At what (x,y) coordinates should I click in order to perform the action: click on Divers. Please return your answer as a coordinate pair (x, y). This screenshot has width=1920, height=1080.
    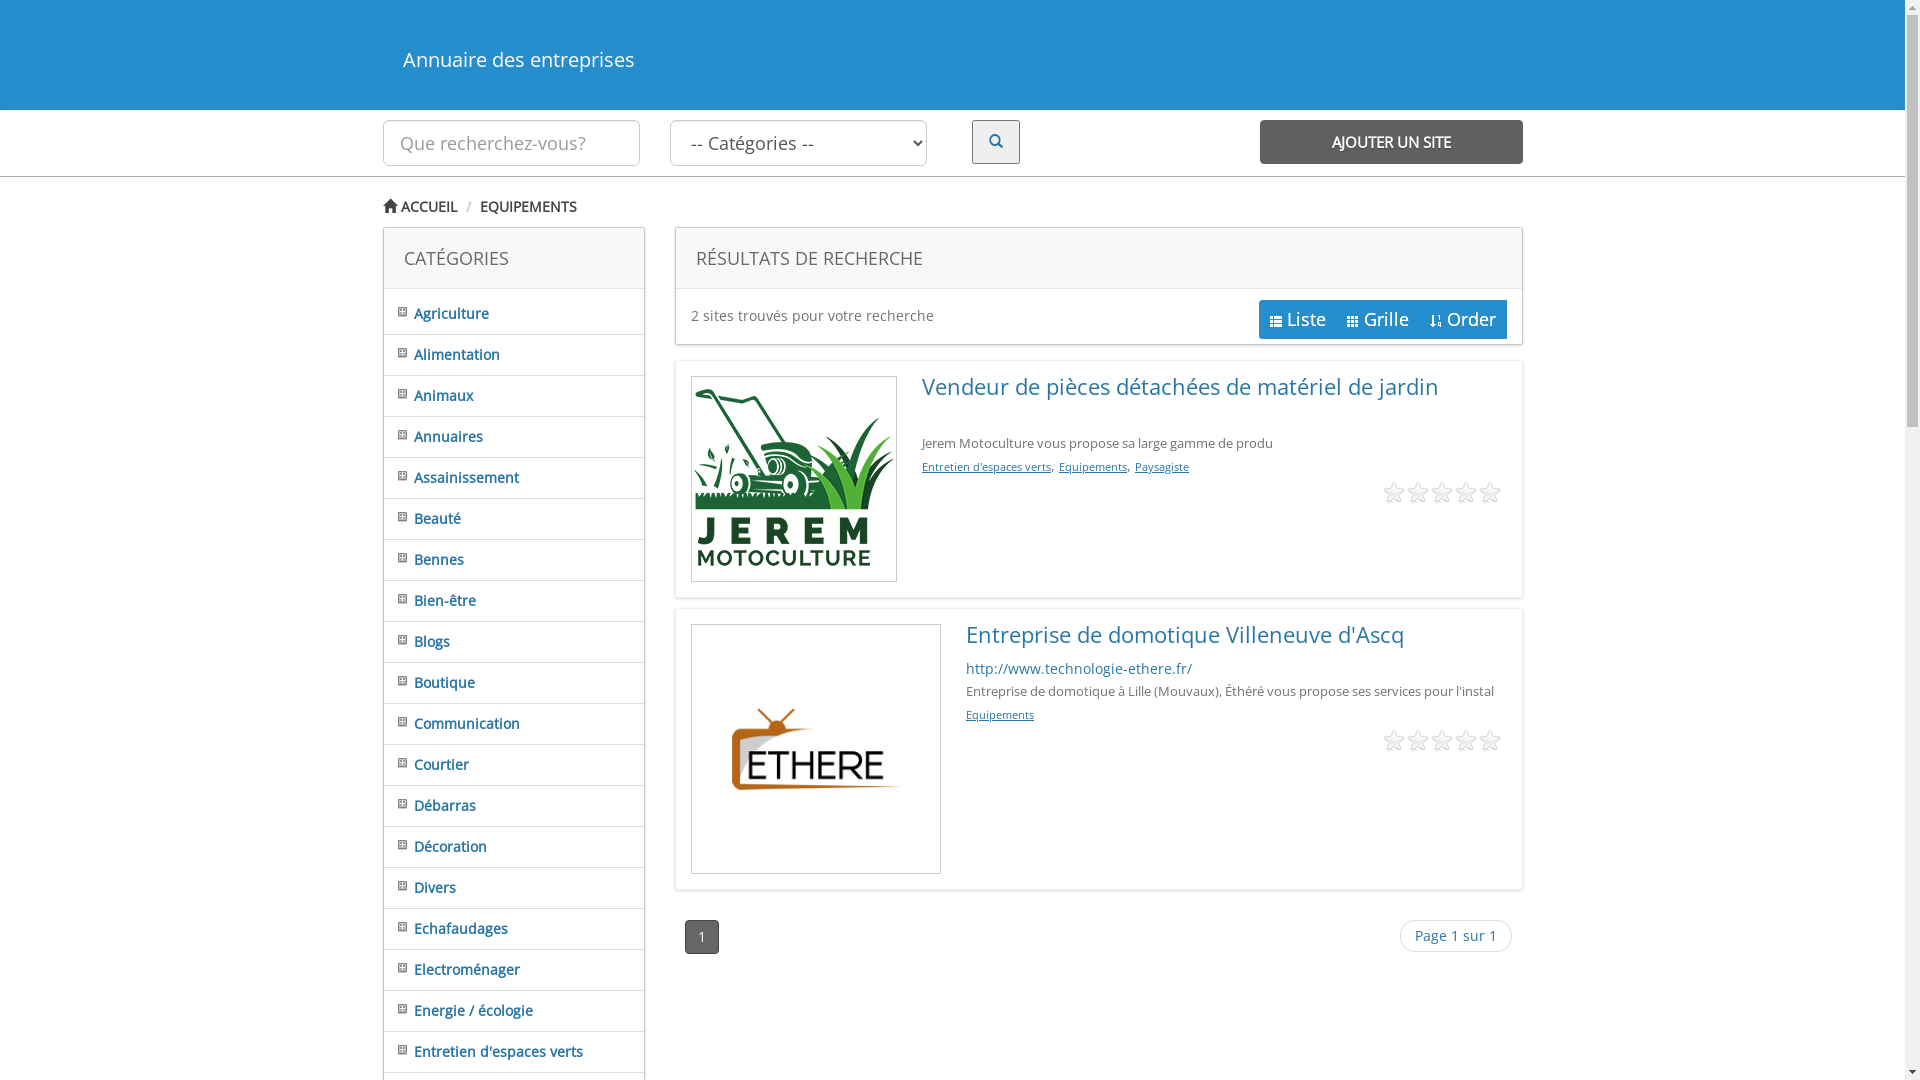
    Looking at the image, I should click on (420, 888).